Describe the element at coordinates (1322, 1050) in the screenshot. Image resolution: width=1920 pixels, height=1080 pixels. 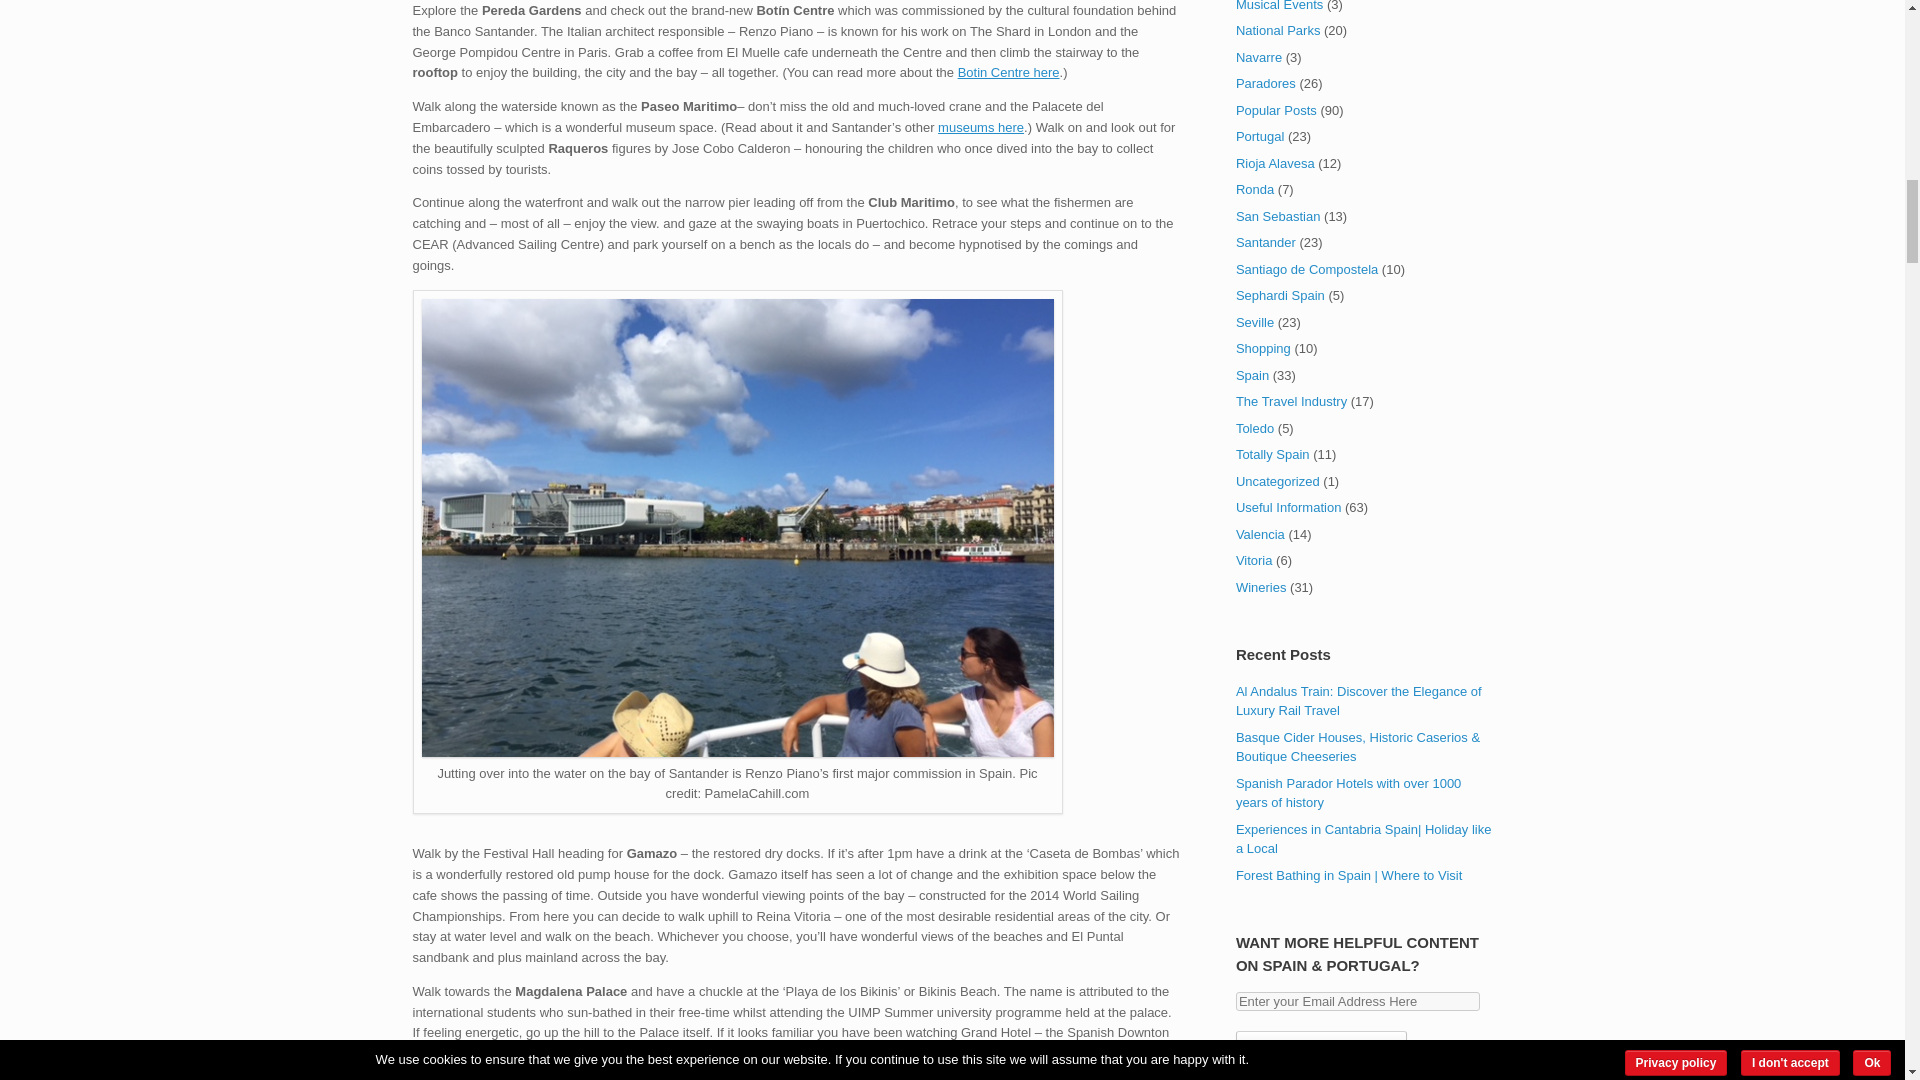
I see `Give Me Great Content` at that location.